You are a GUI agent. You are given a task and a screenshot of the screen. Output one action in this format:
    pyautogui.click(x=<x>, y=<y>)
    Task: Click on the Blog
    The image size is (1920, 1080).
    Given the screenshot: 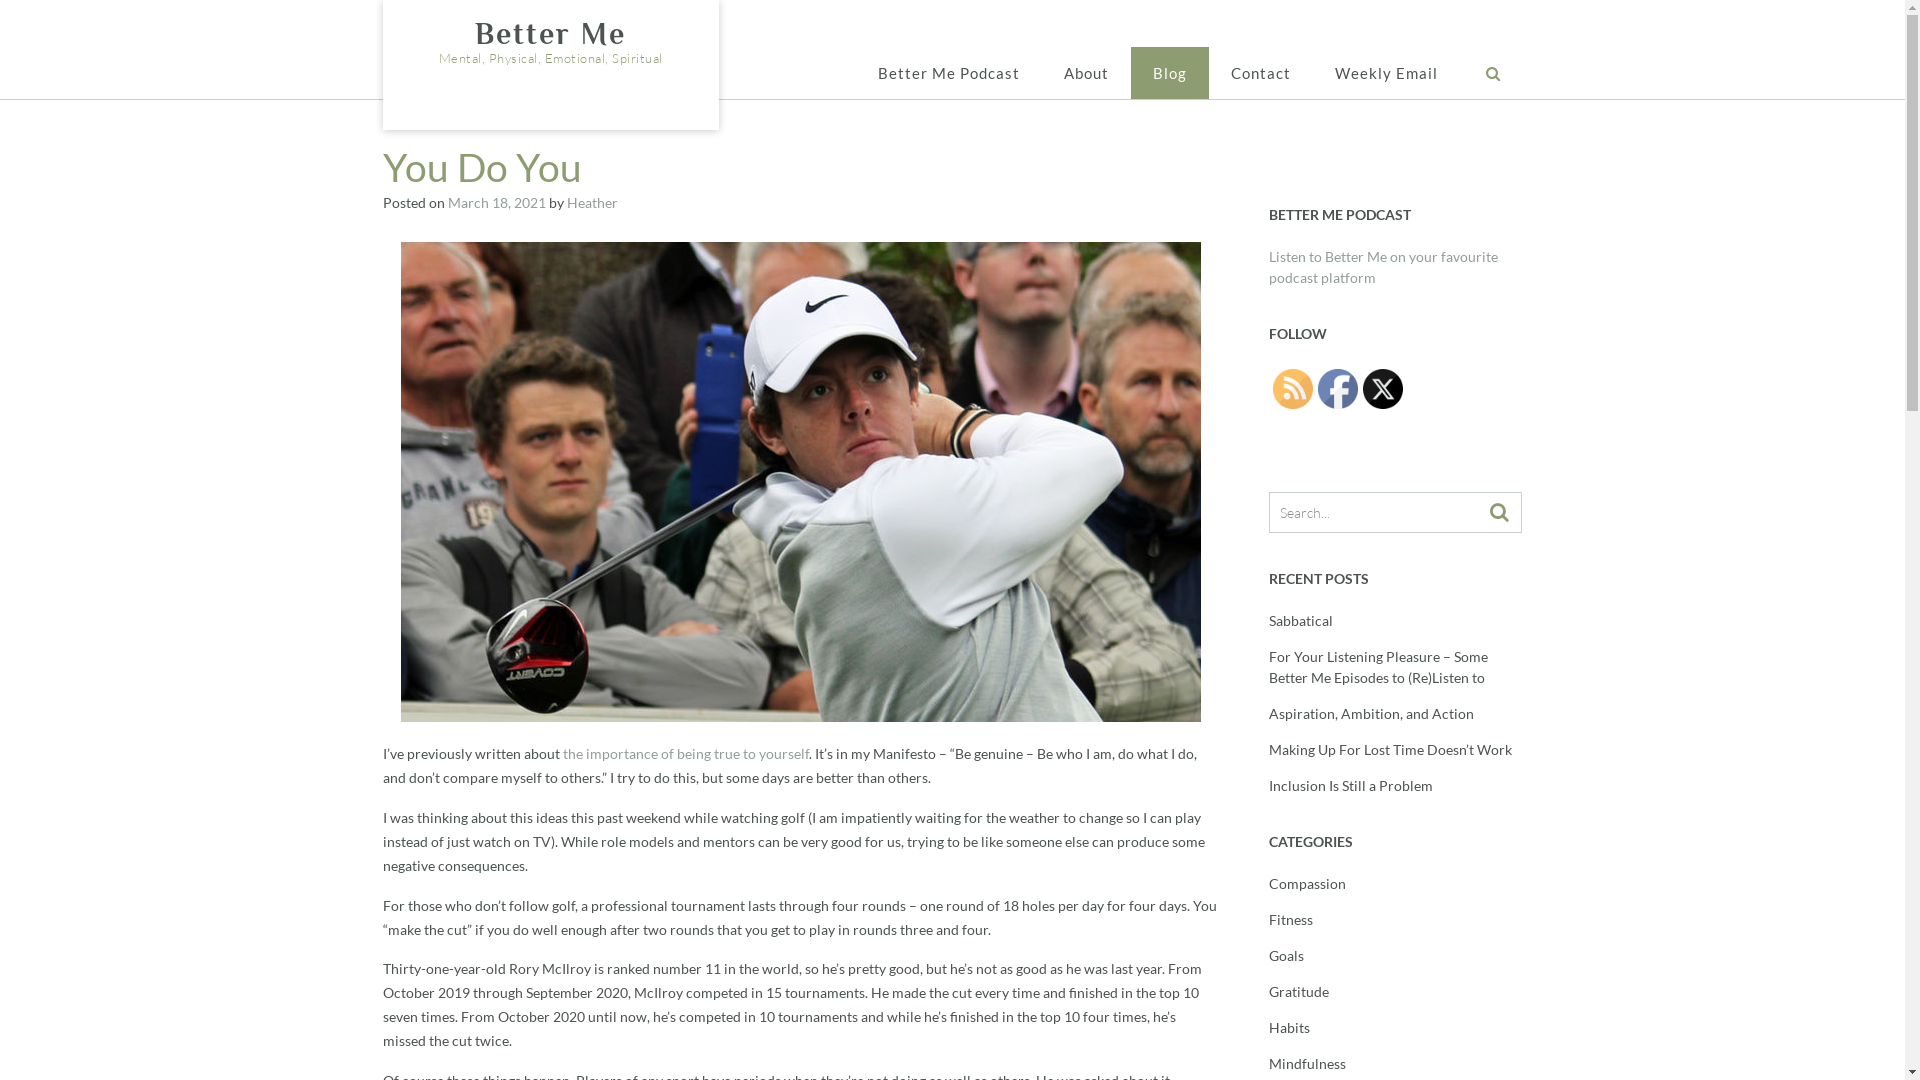 What is the action you would take?
    pyautogui.click(x=1169, y=73)
    